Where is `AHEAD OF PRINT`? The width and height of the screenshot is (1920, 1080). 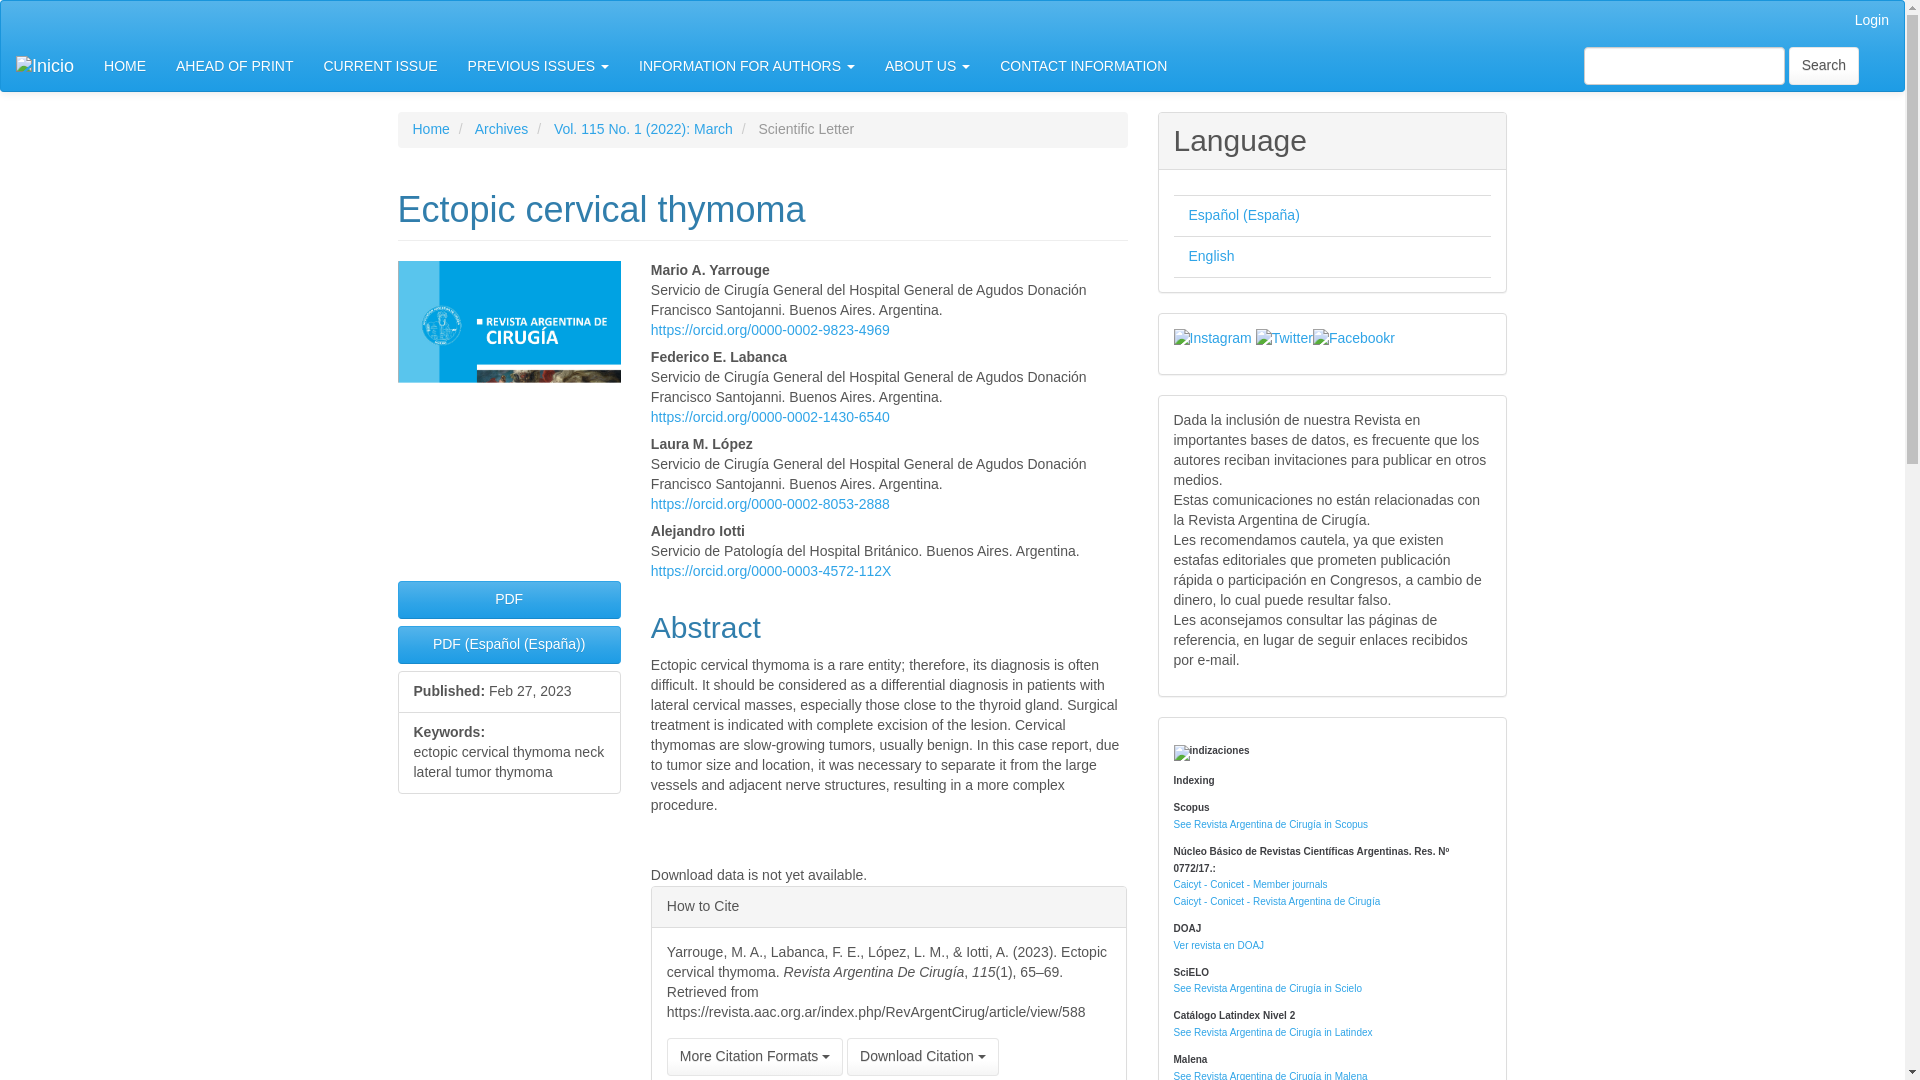 AHEAD OF PRINT is located at coordinates (234, 66).